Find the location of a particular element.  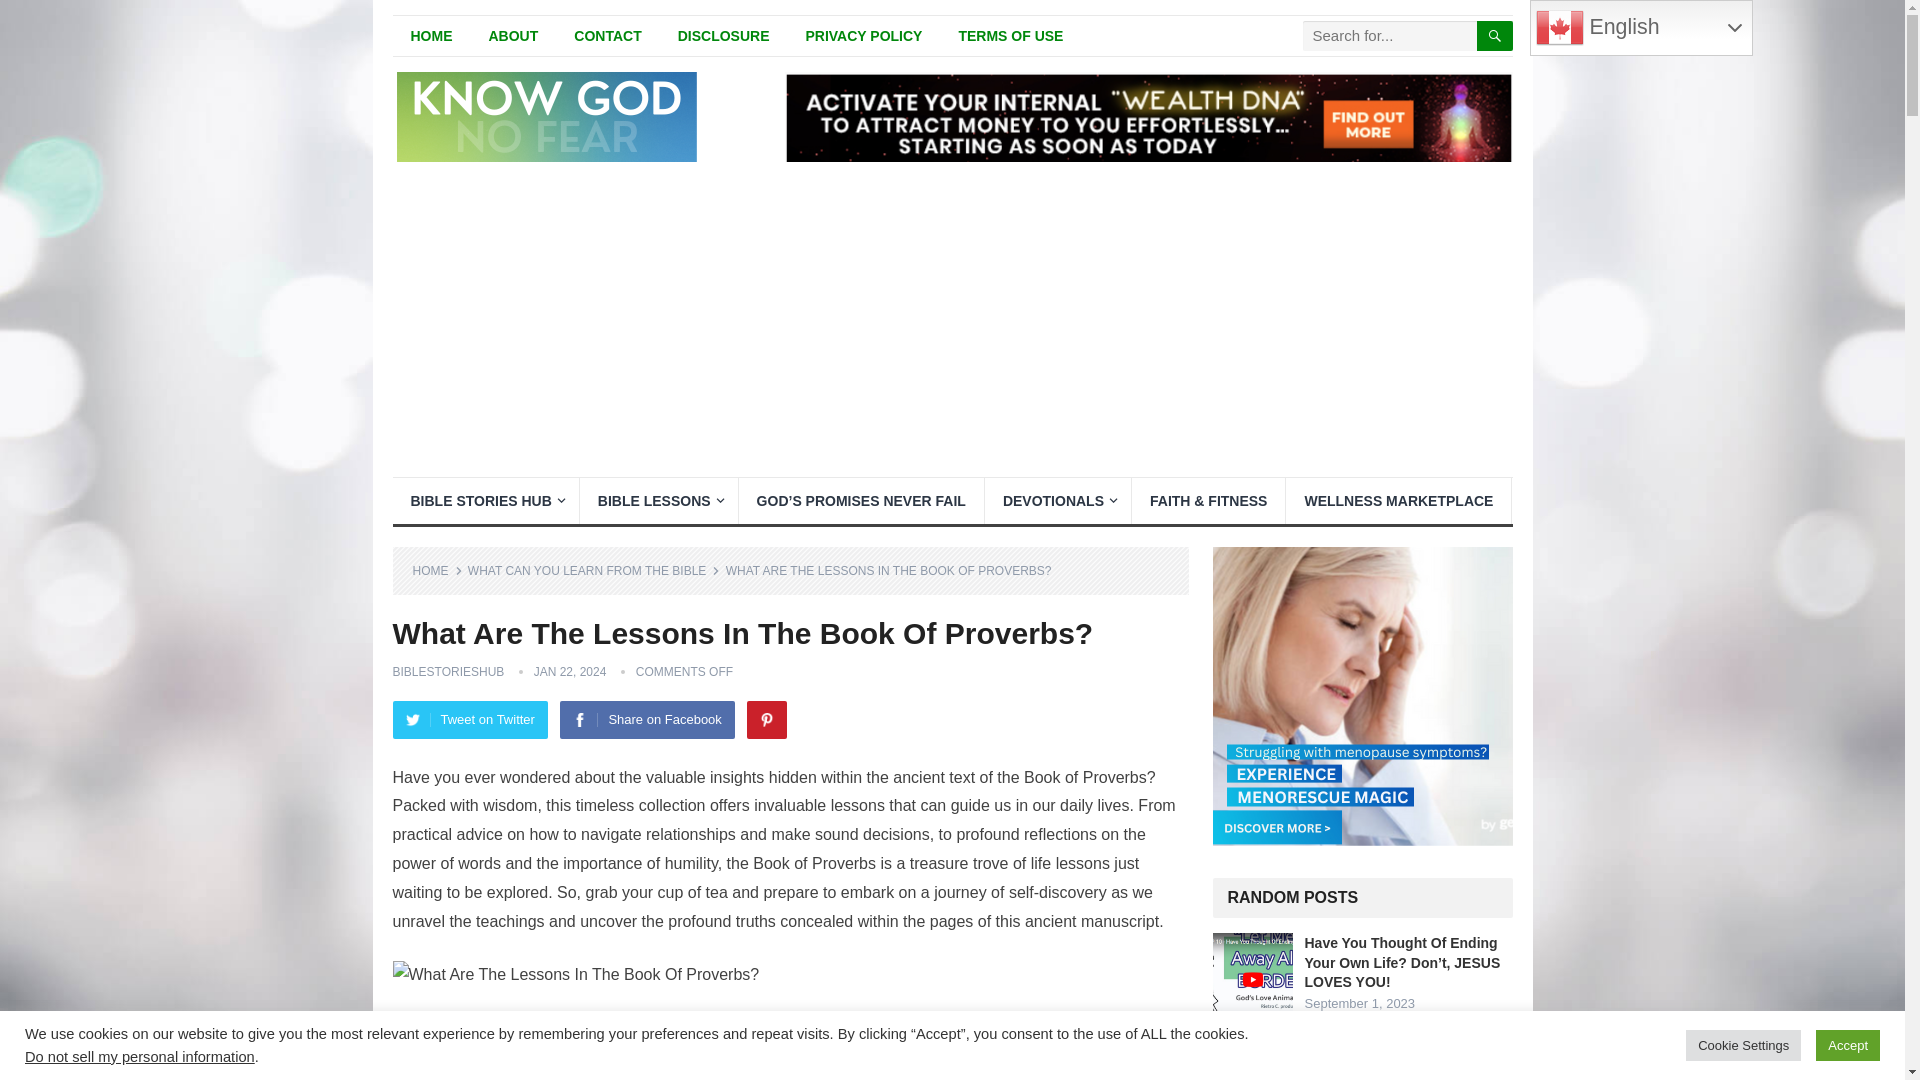

ABOUT is located at coordinates (513, 36).